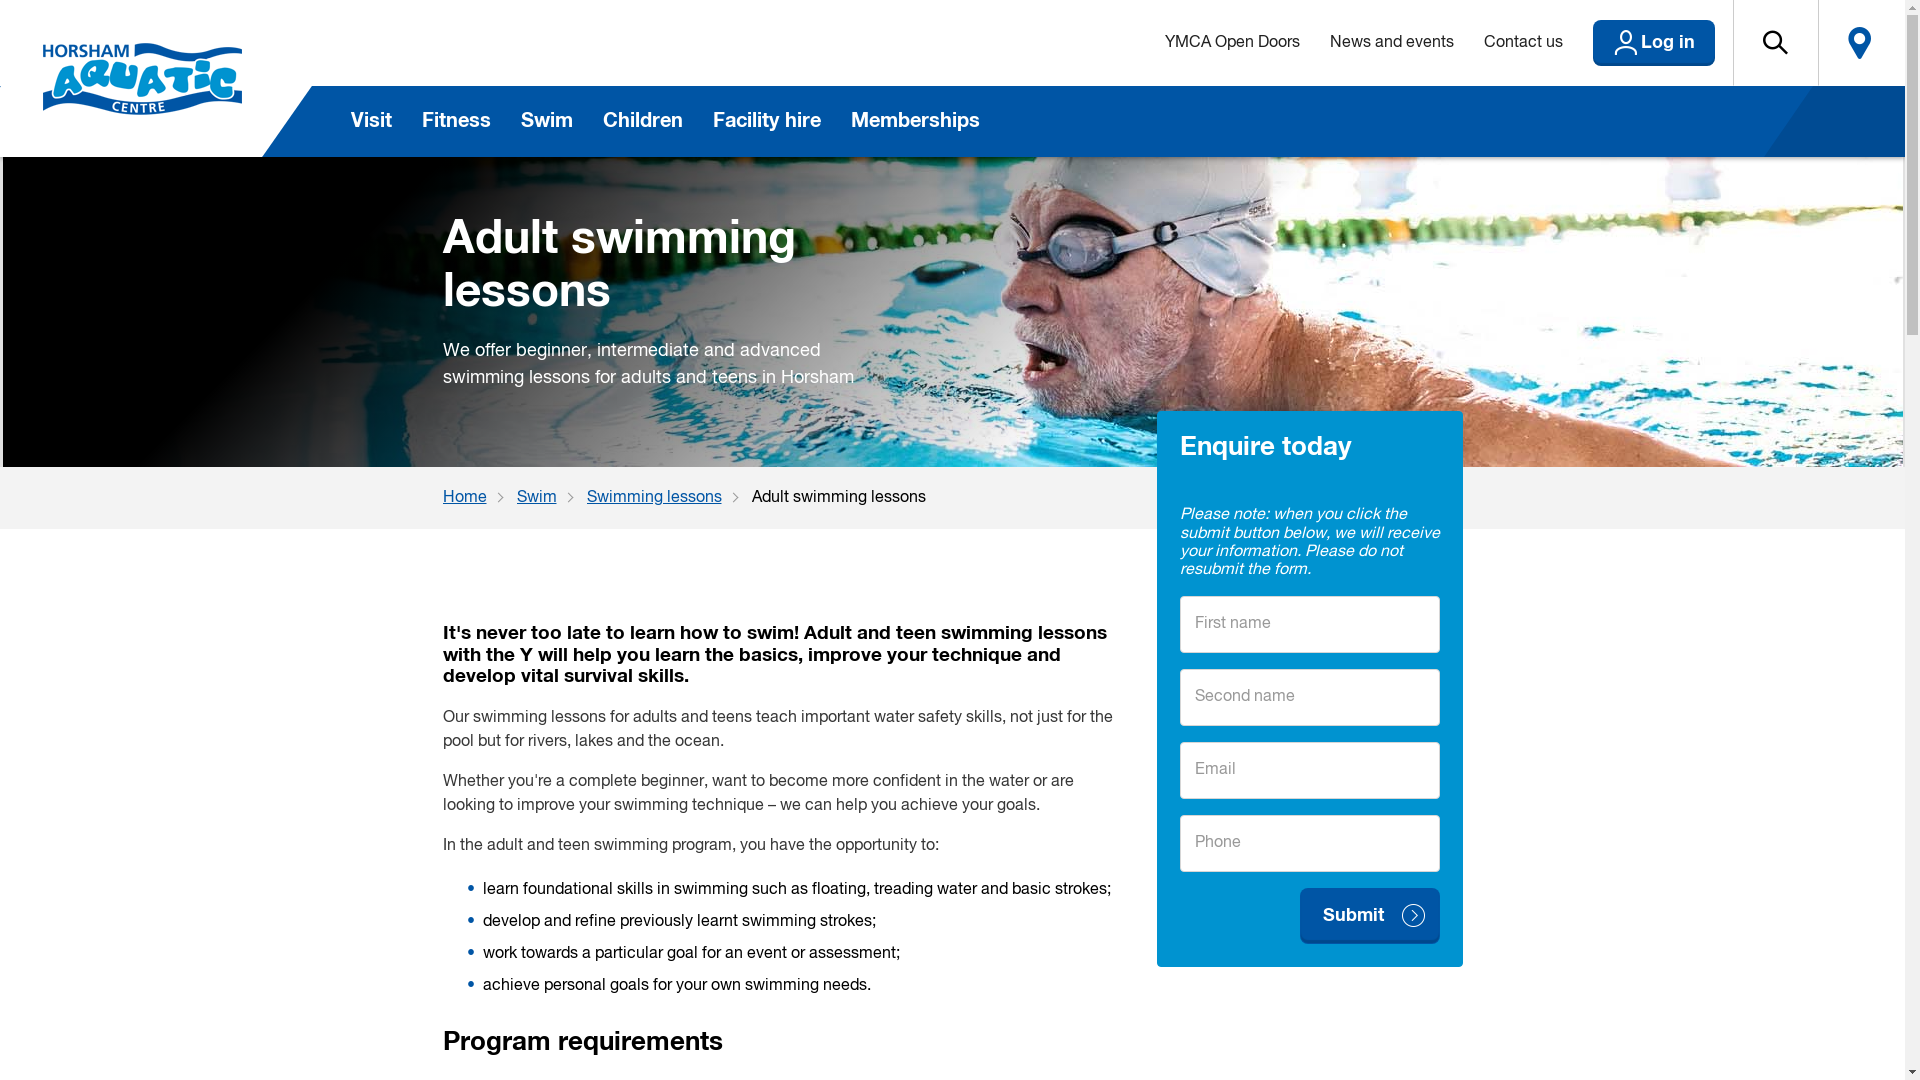 This screenshot has width=1920, height=1080. What do you see at coordinates (643, 122) in the screenshot?
I see `Children` at bounding box center [643, 122].